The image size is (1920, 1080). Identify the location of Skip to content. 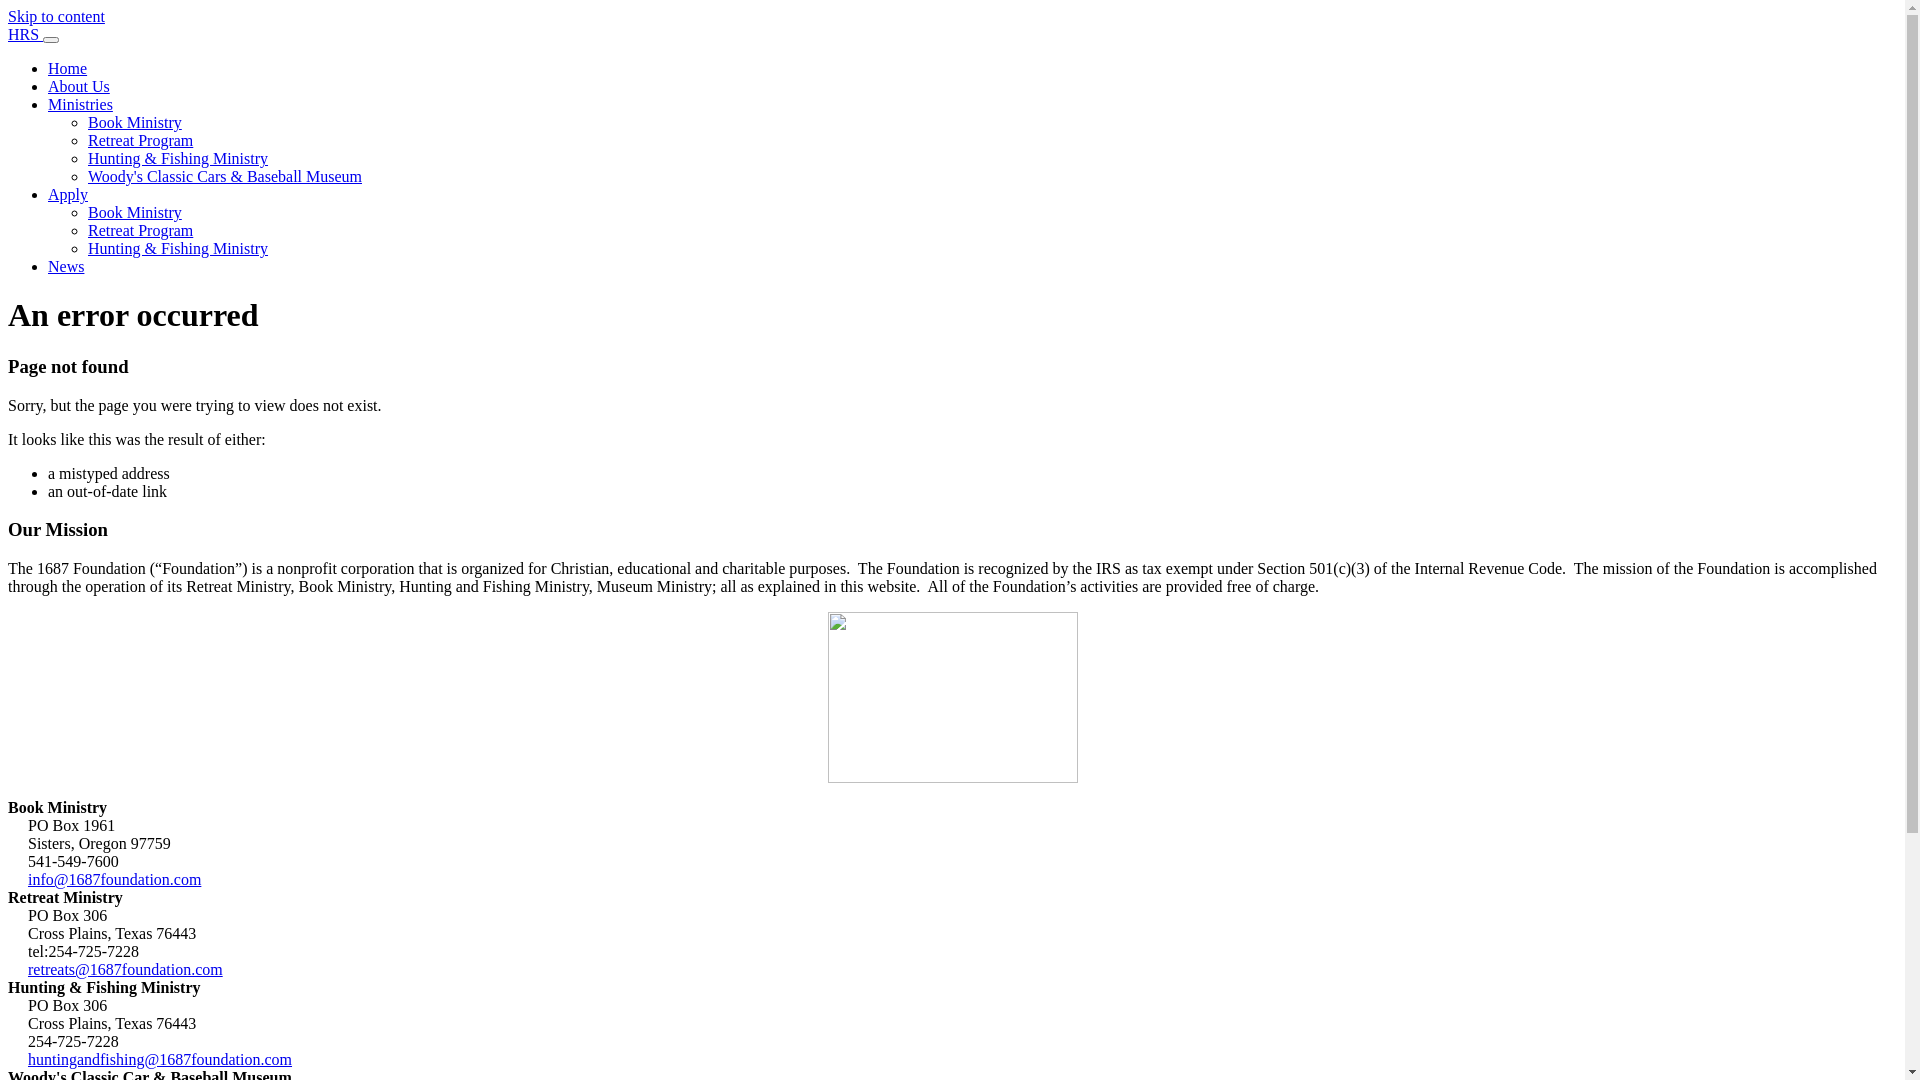
(56, 16).